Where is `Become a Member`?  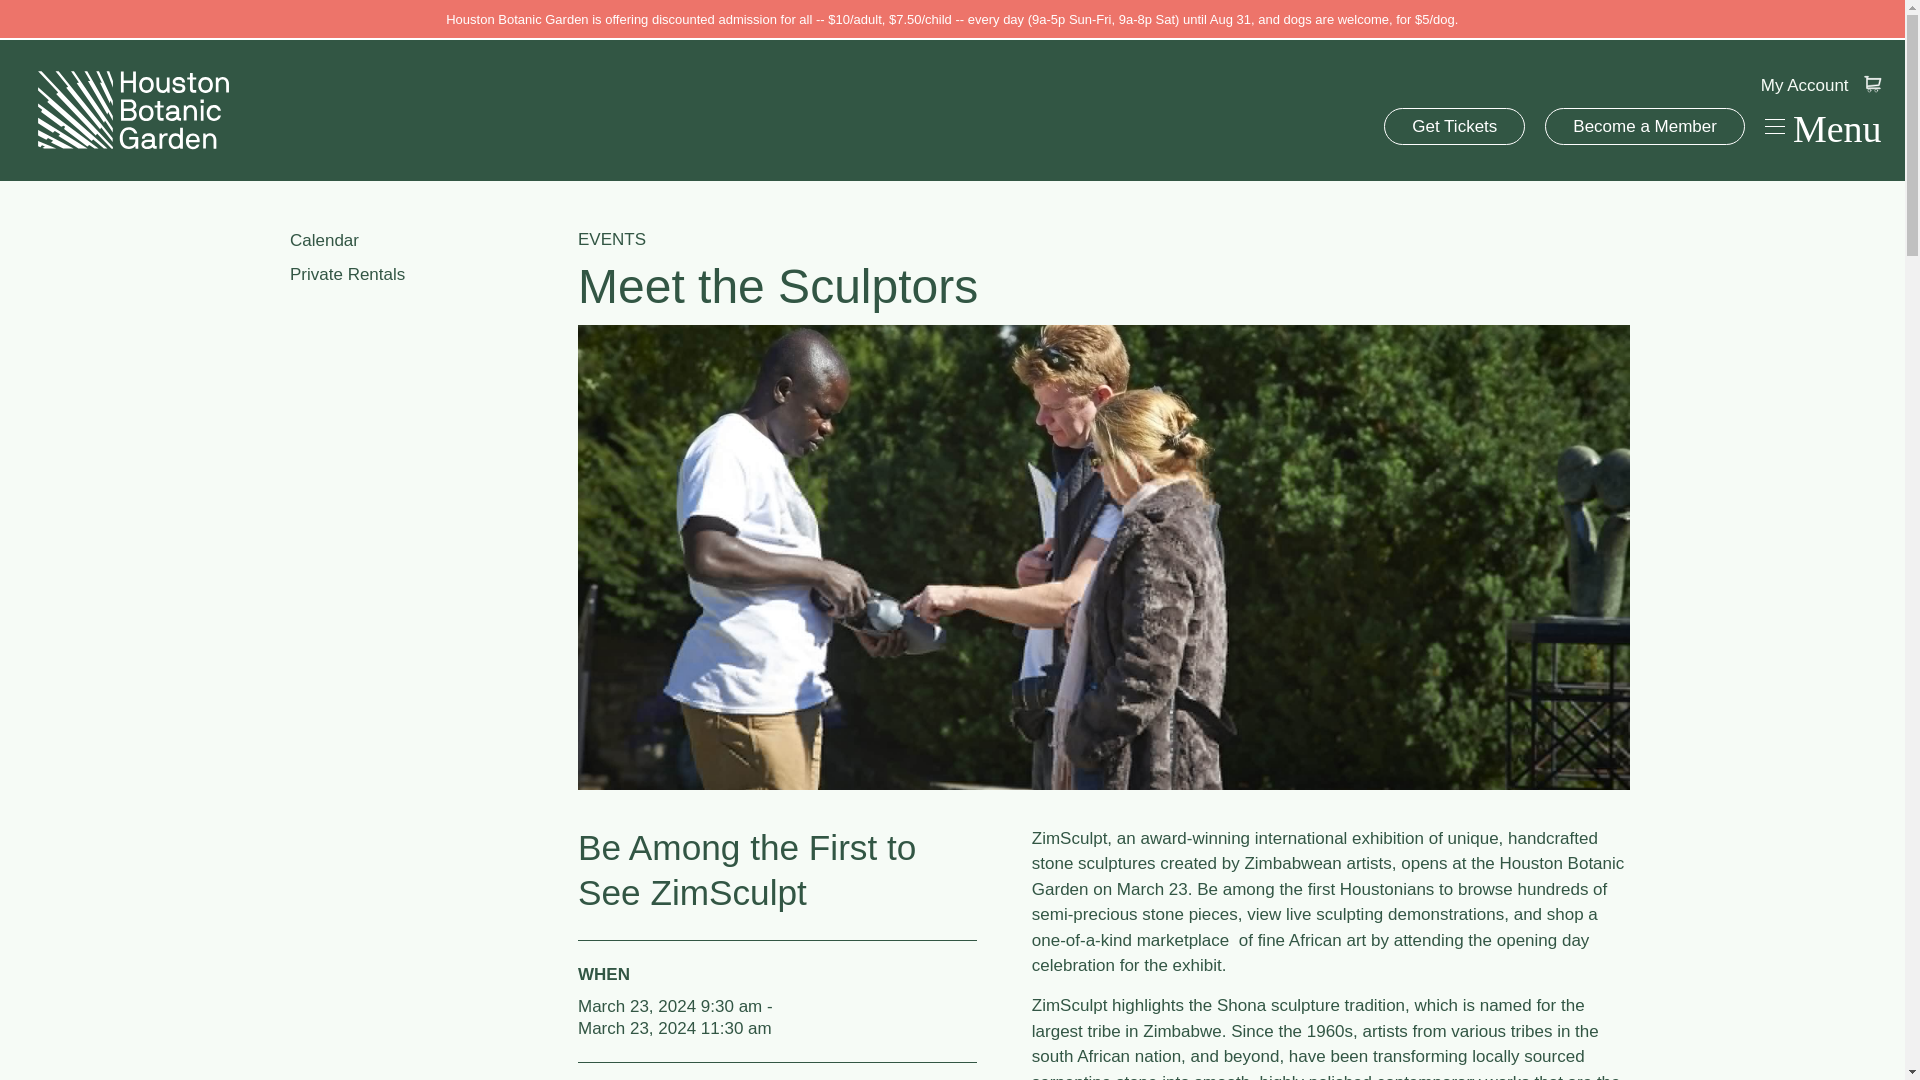 Become a Member is located at coordinates (1645, 126).